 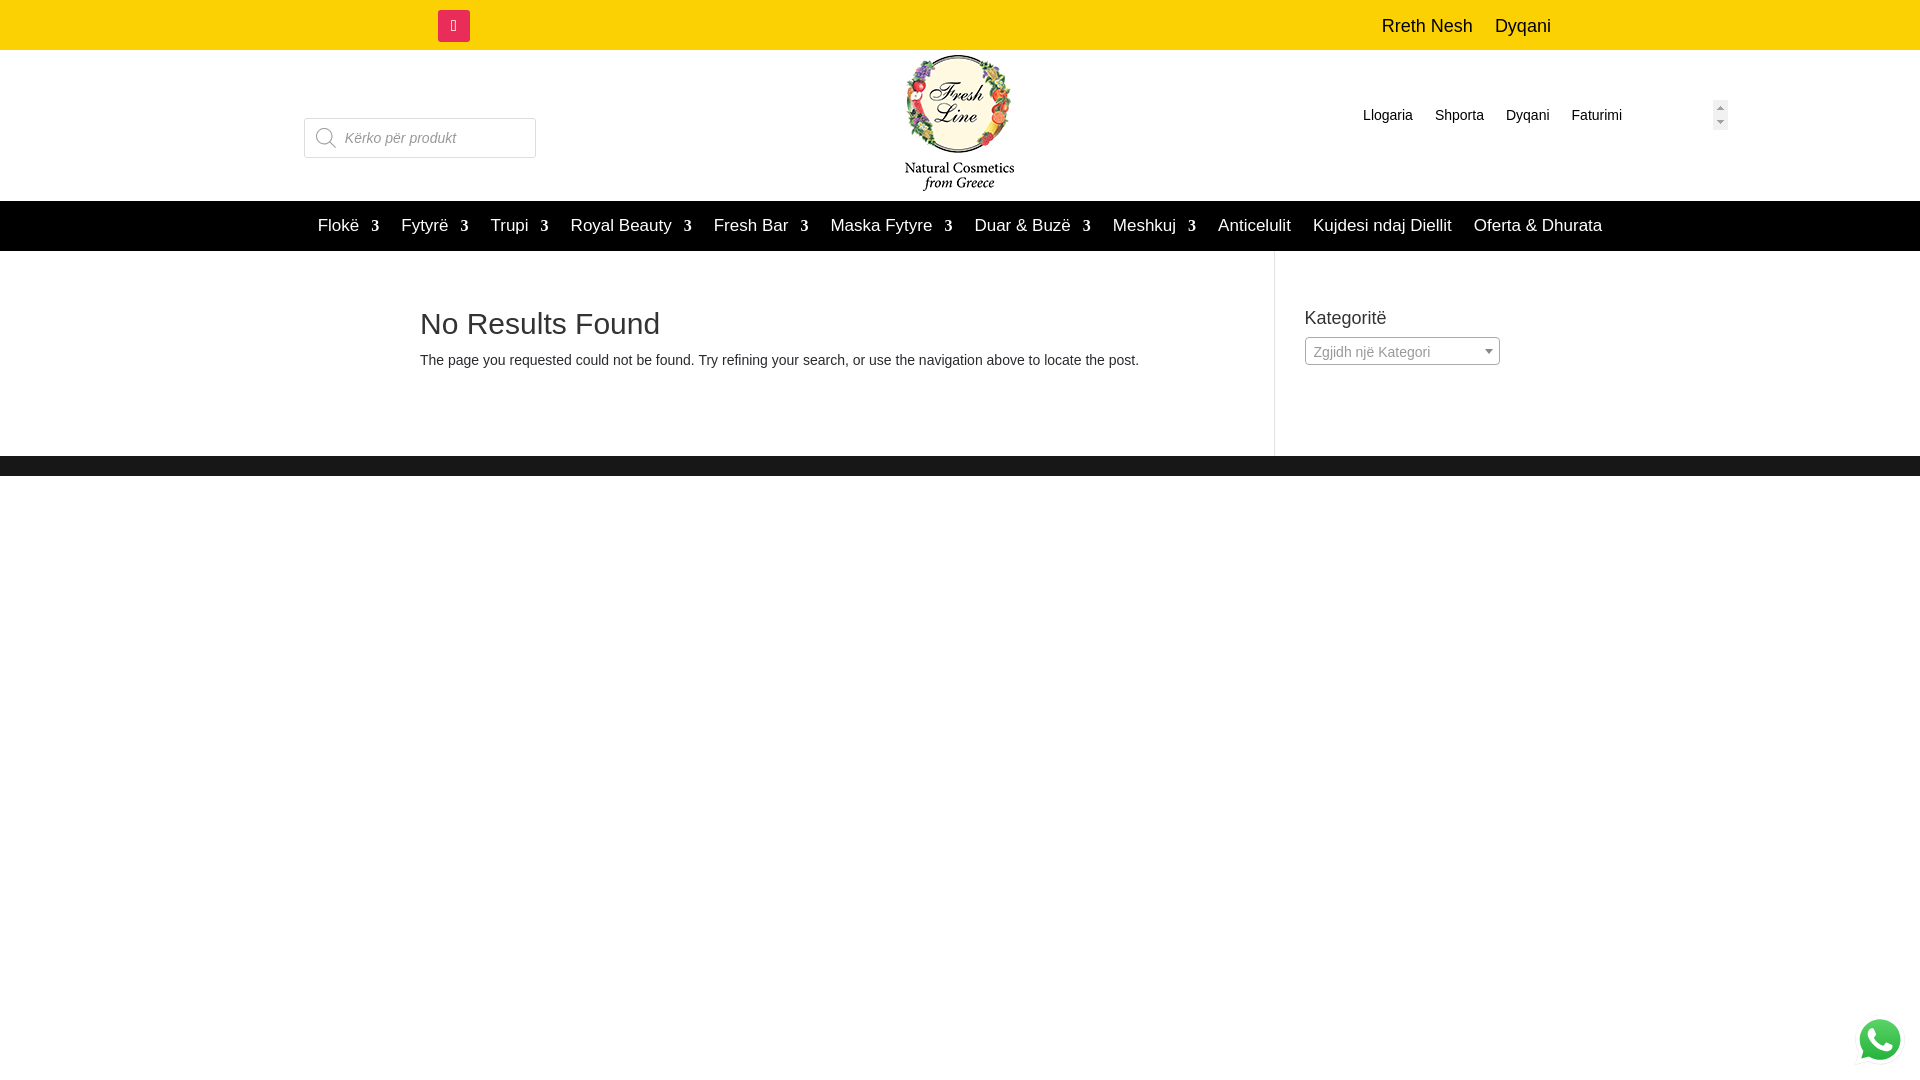 I want to click on Llogaria, so click(x=1388, y=118).